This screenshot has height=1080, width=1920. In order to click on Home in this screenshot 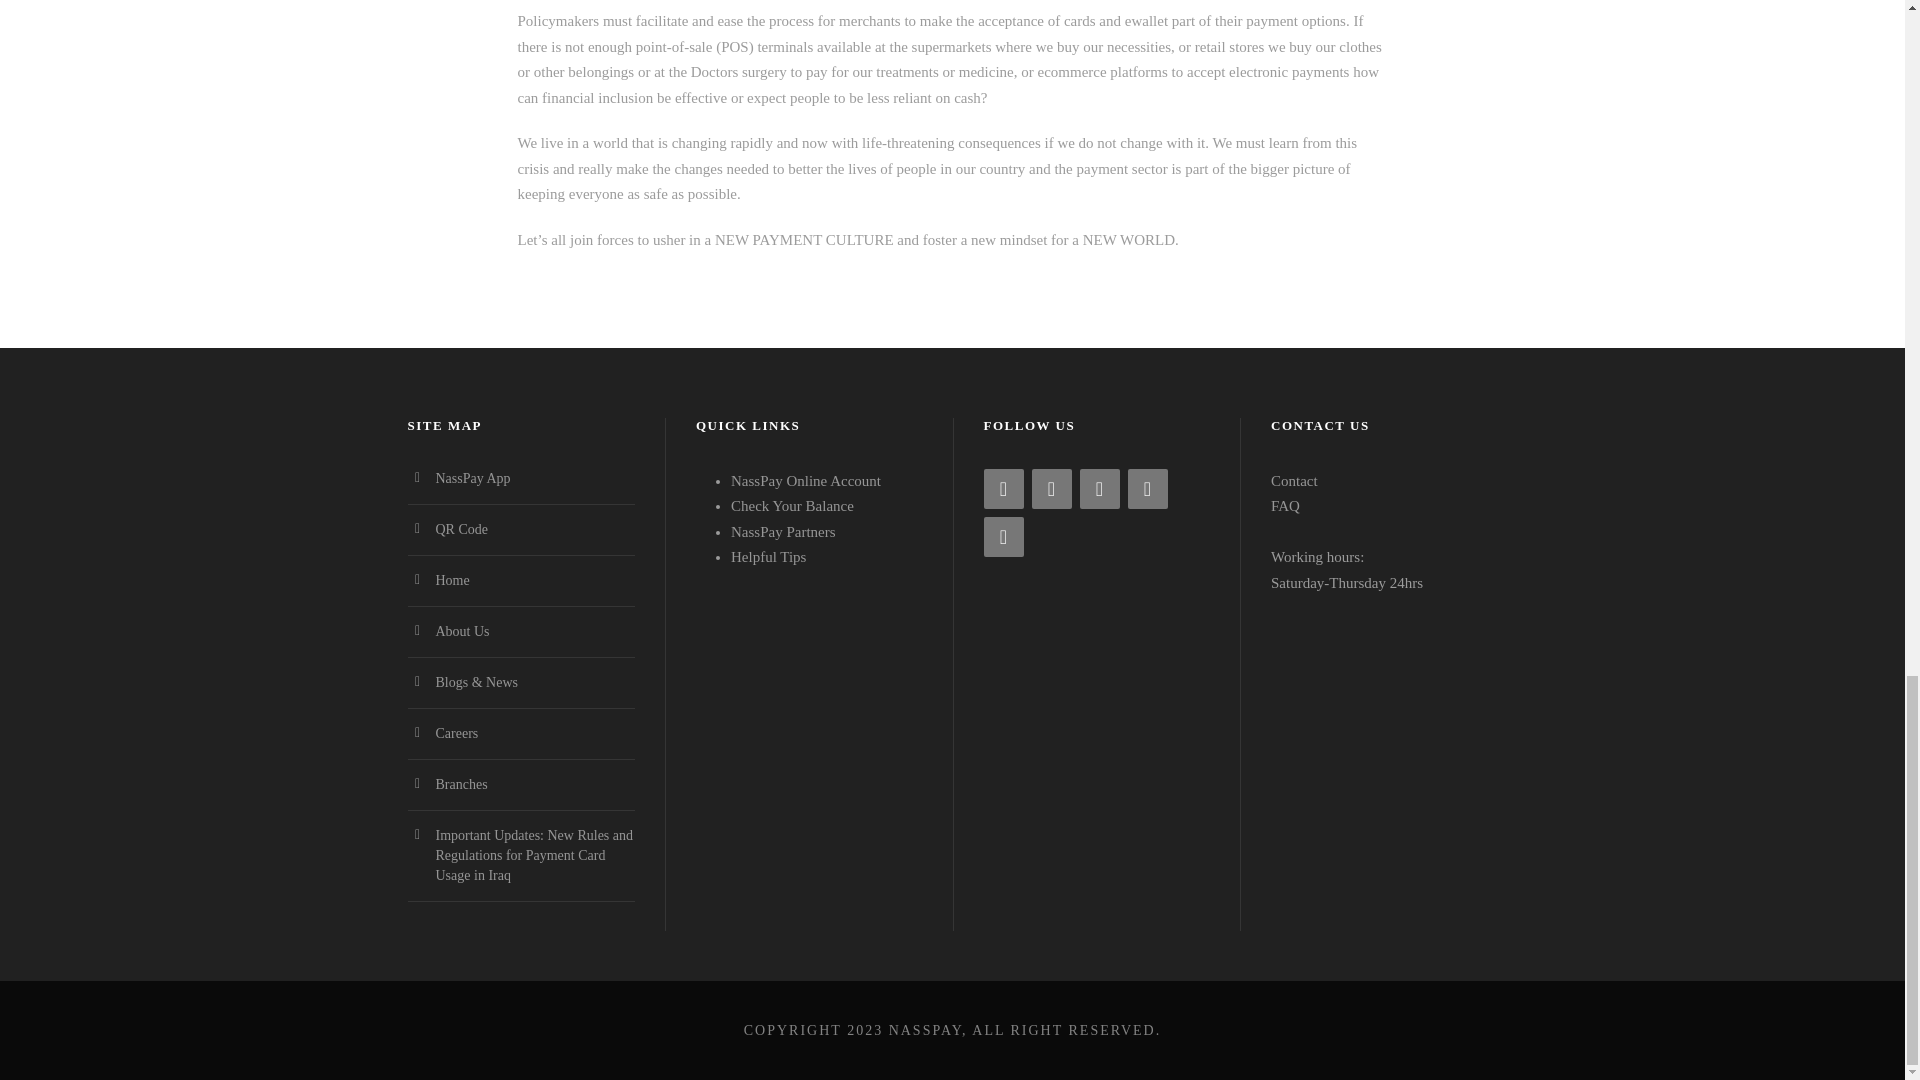, I will do `click(452, 580)`.